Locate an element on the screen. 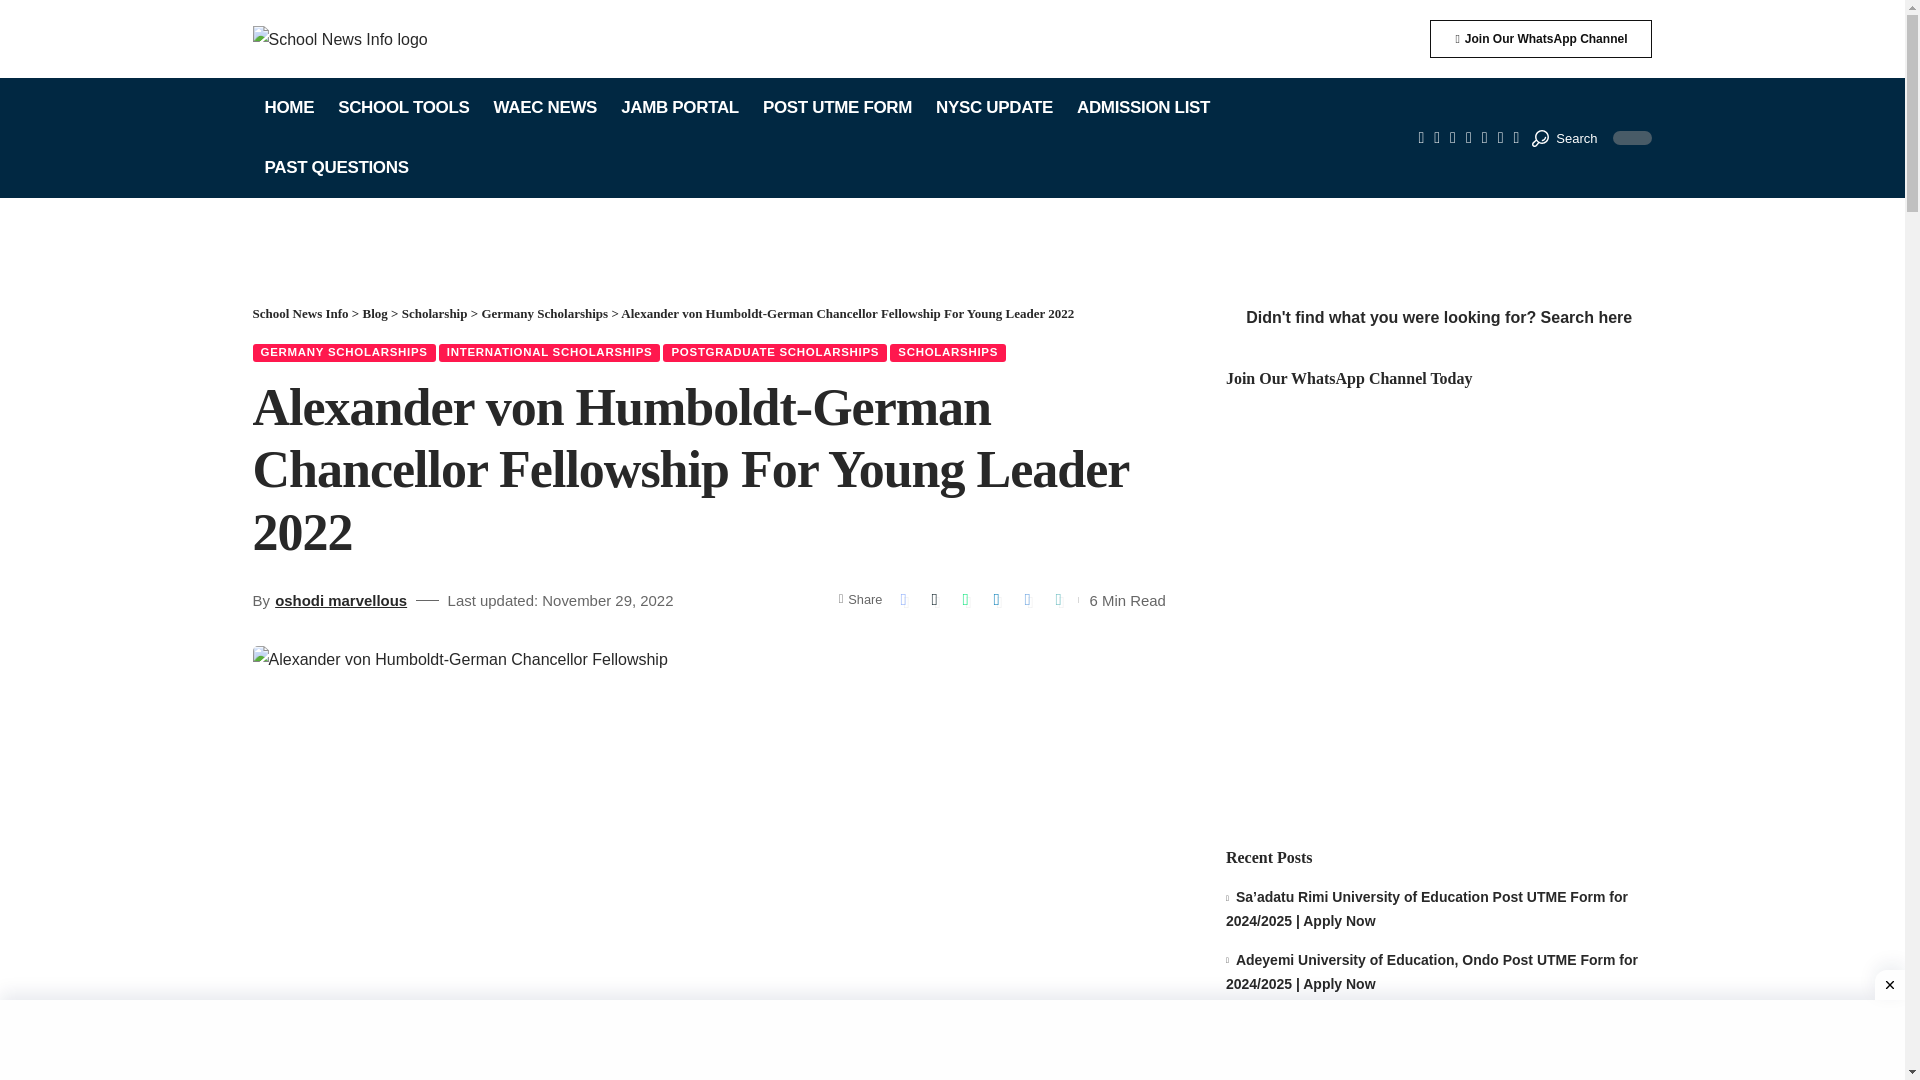 This screenshot has height=1080, width=1920. POST UTME FORM is located at coordinates (836, 108).